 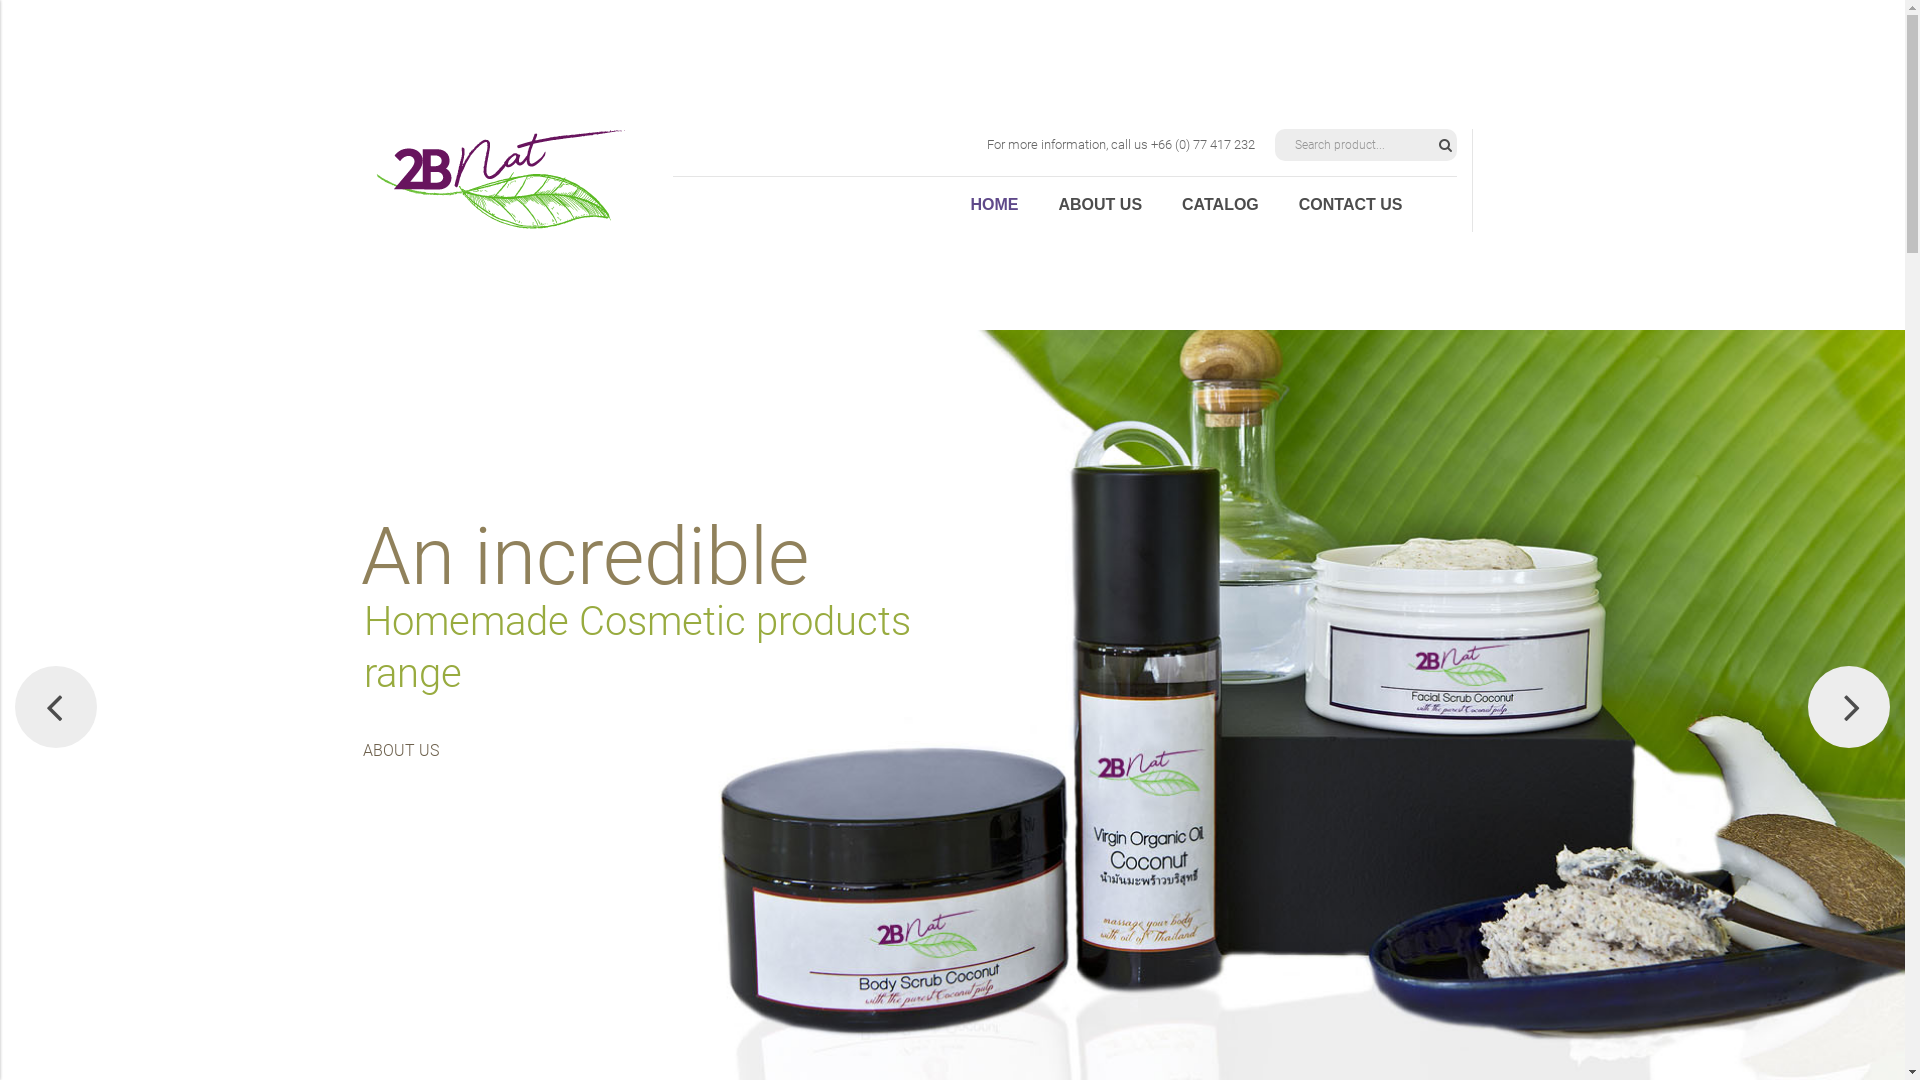 What do you see at coordinates (994, 204) in the screenshot?
I see `HOME` at bounding box center [994, 204].